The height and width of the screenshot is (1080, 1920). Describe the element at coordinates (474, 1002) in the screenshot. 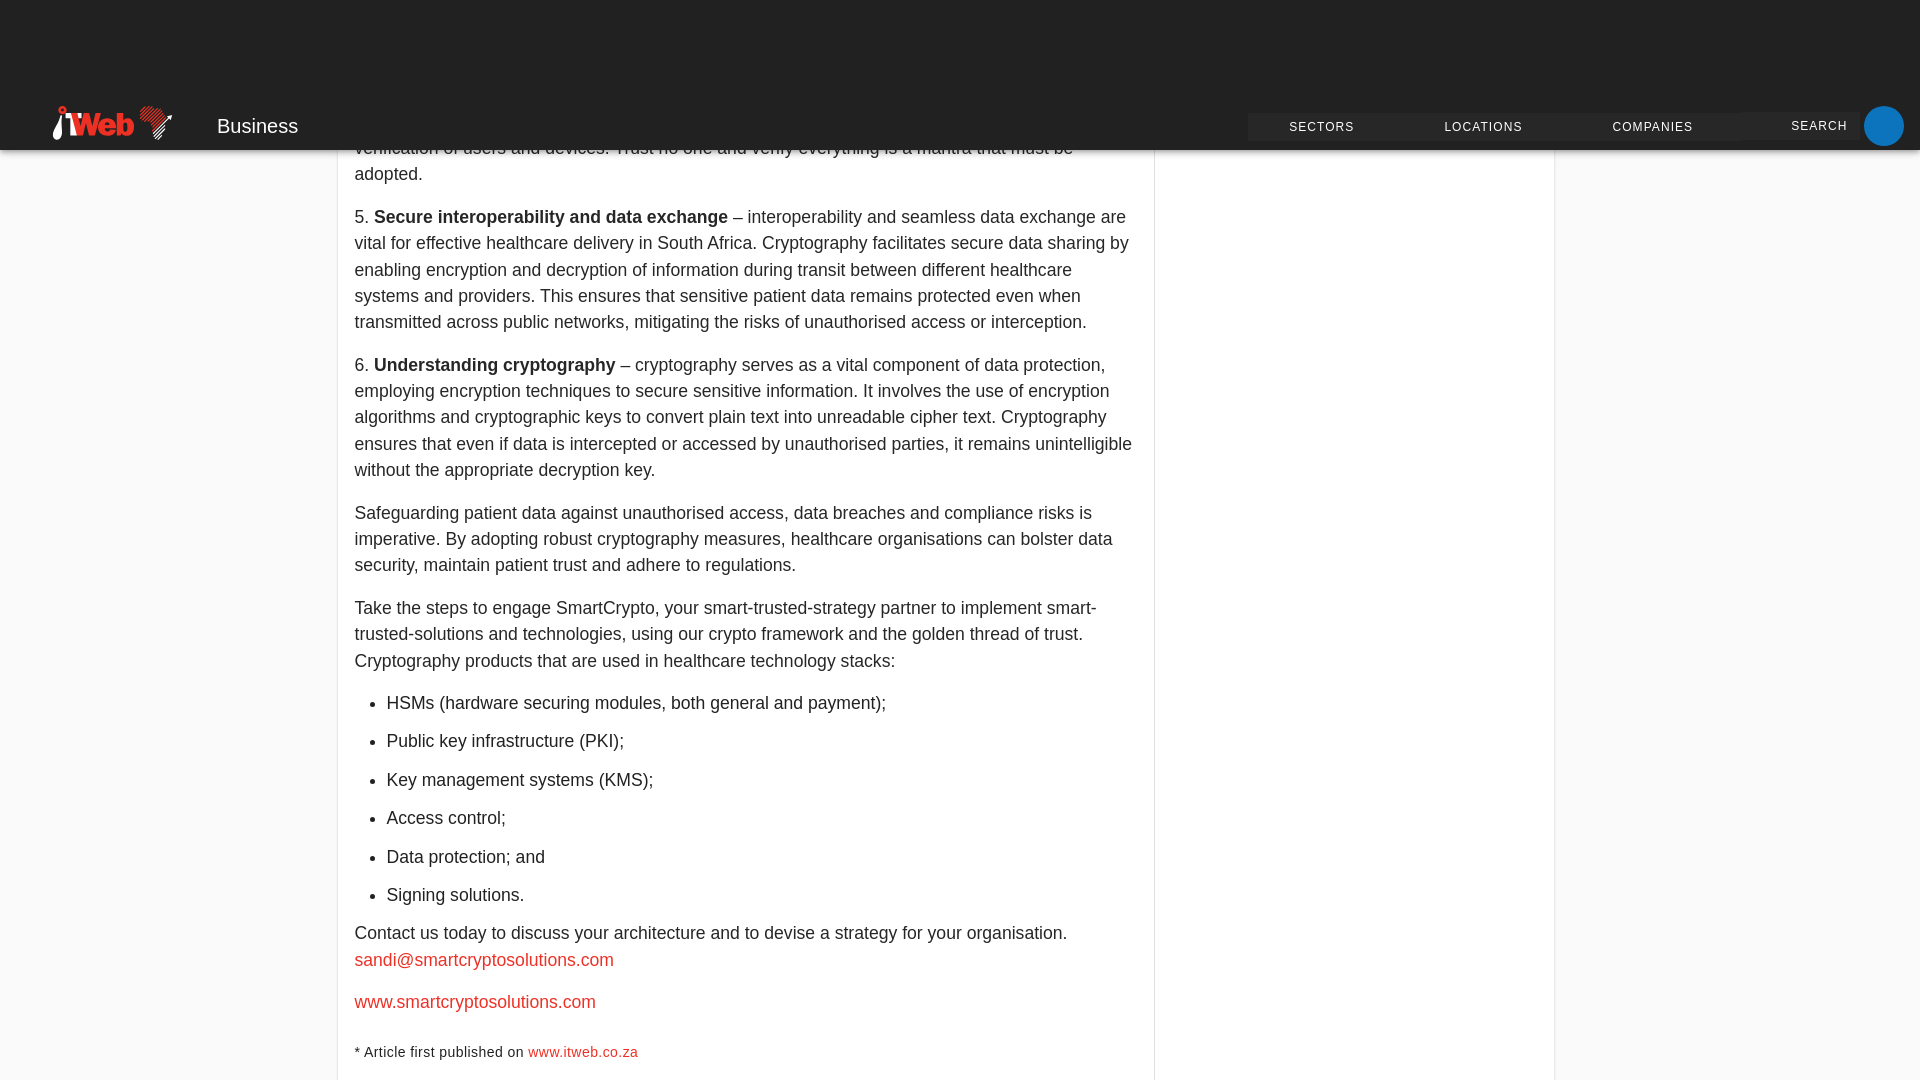

I see `www.smartcryptosolutions.com` at that location.